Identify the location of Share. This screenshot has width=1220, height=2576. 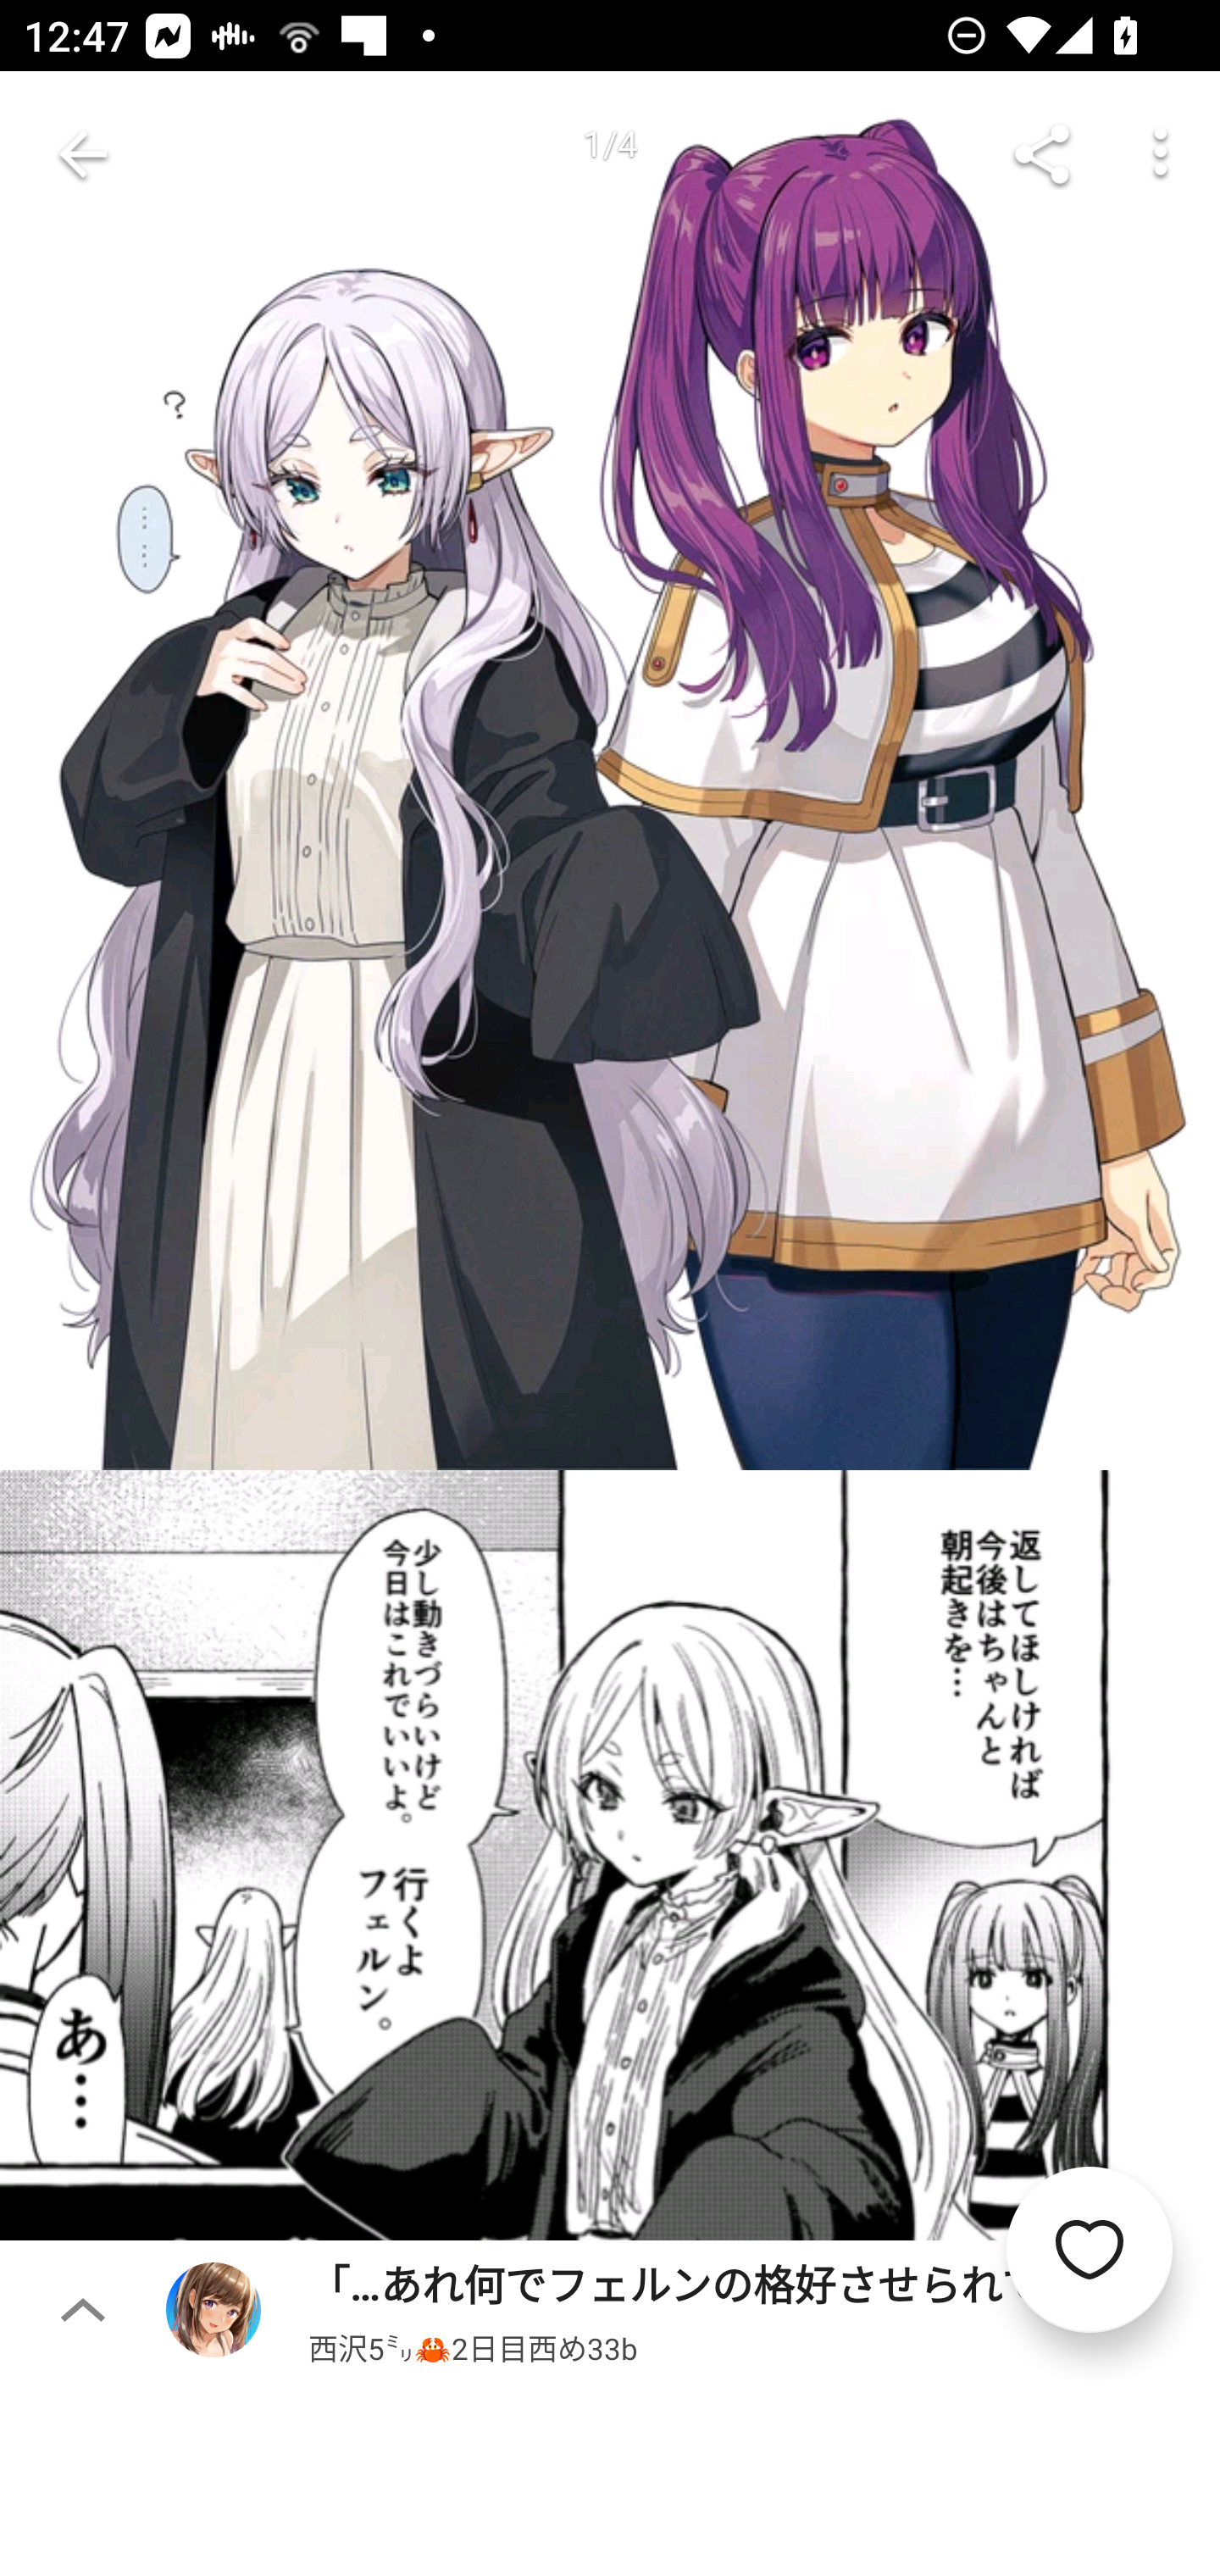
(1042, 154).